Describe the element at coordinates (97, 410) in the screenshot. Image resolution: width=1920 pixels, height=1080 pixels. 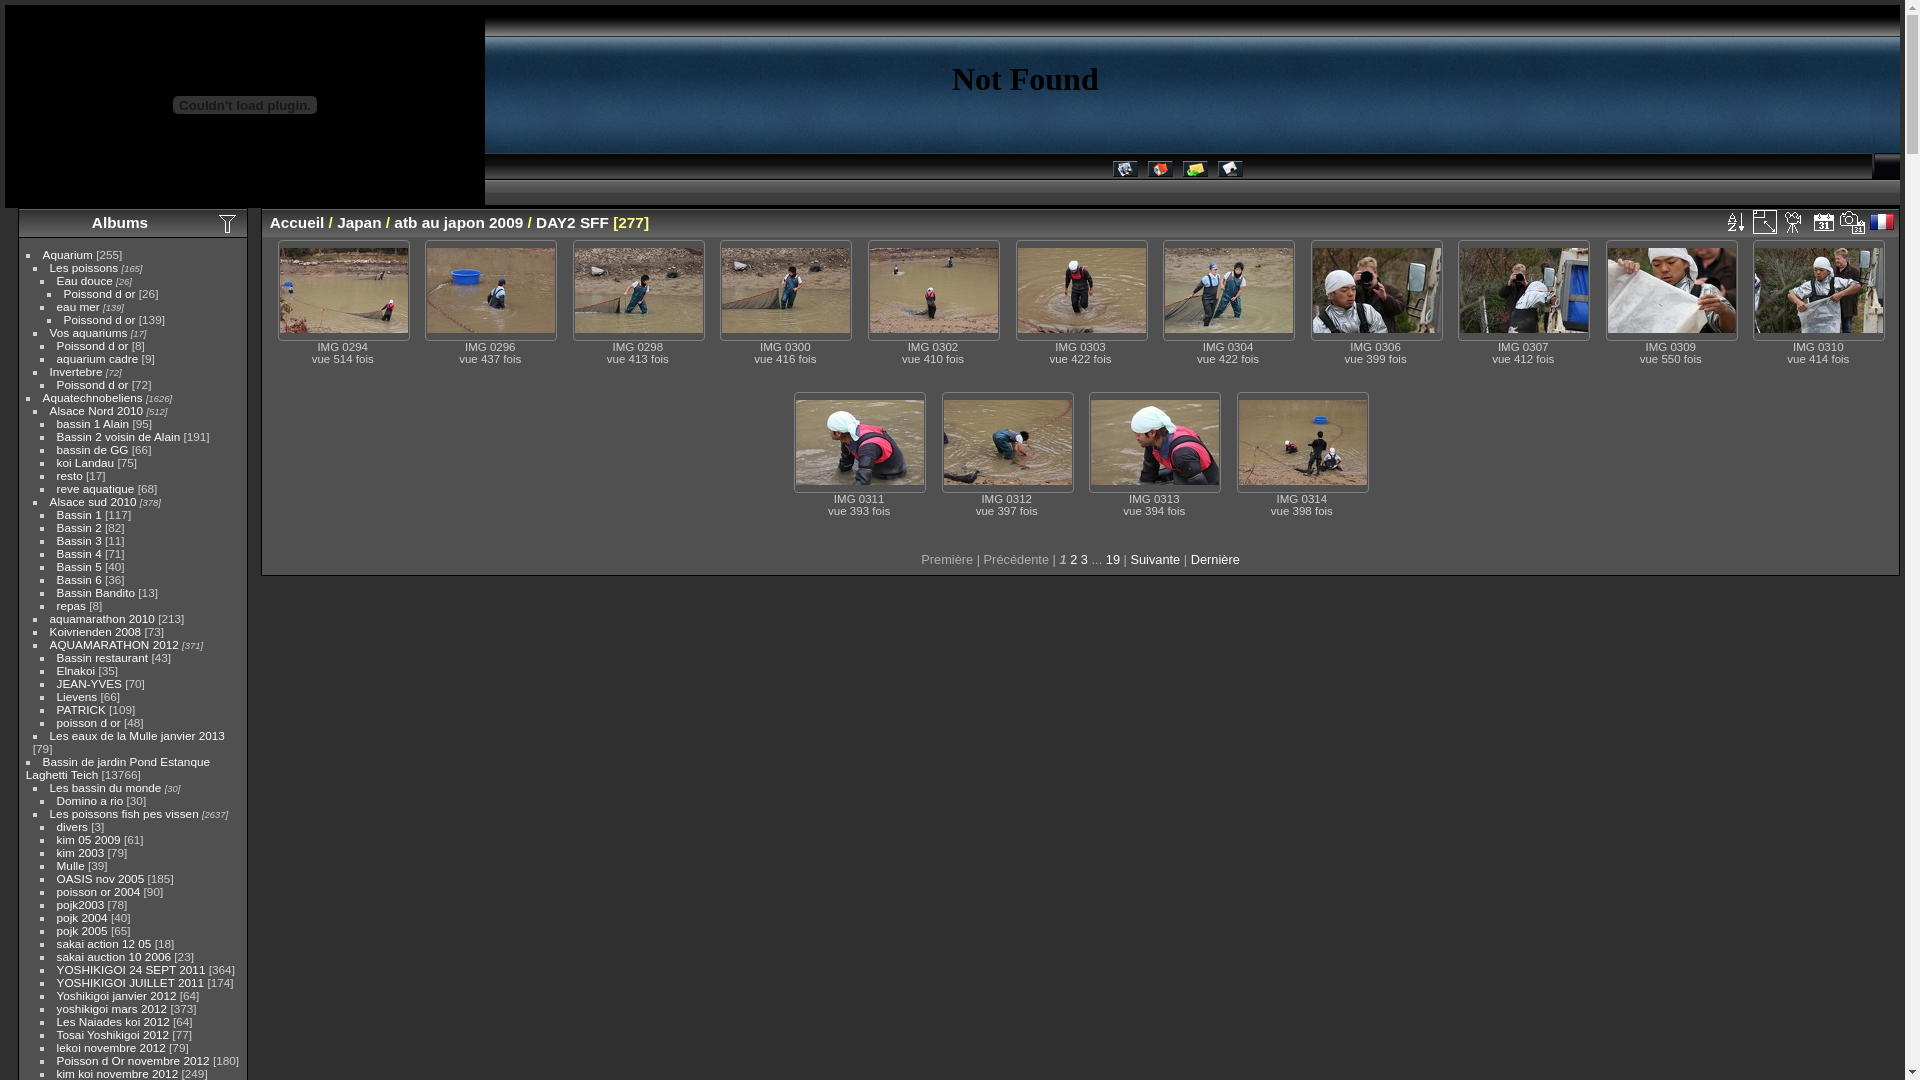
I see `Alsace Nord 2010` at that location.